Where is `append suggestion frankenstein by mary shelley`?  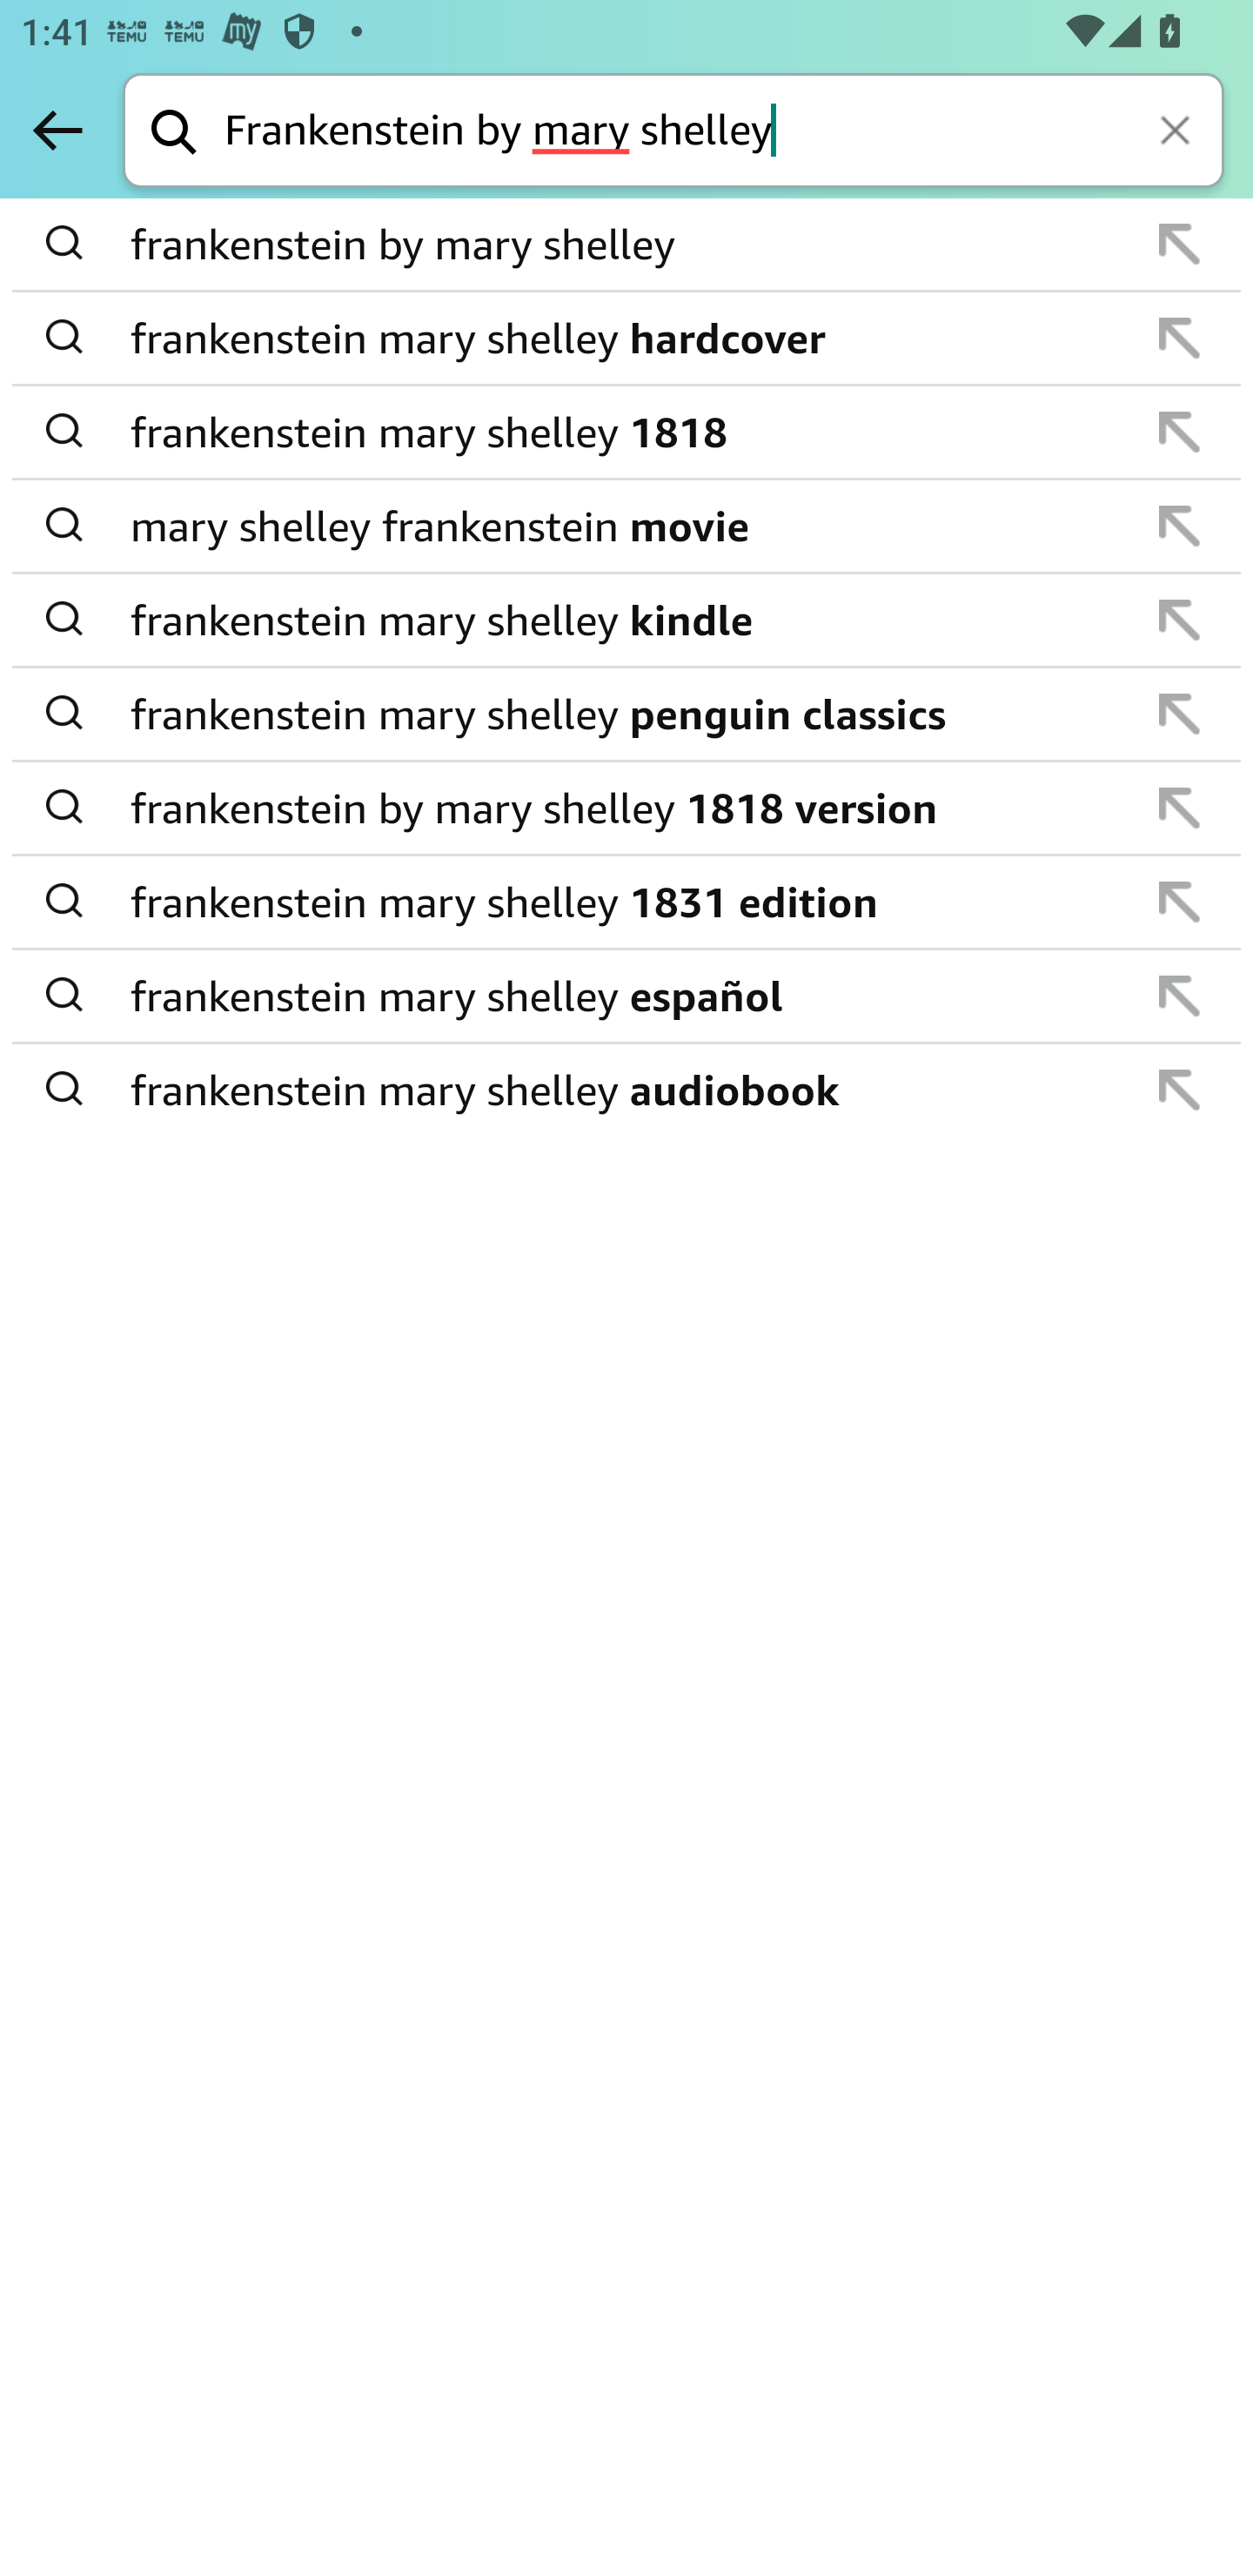 append suggestion frankenstein by mary shelley is located at coordinates (626, 245).